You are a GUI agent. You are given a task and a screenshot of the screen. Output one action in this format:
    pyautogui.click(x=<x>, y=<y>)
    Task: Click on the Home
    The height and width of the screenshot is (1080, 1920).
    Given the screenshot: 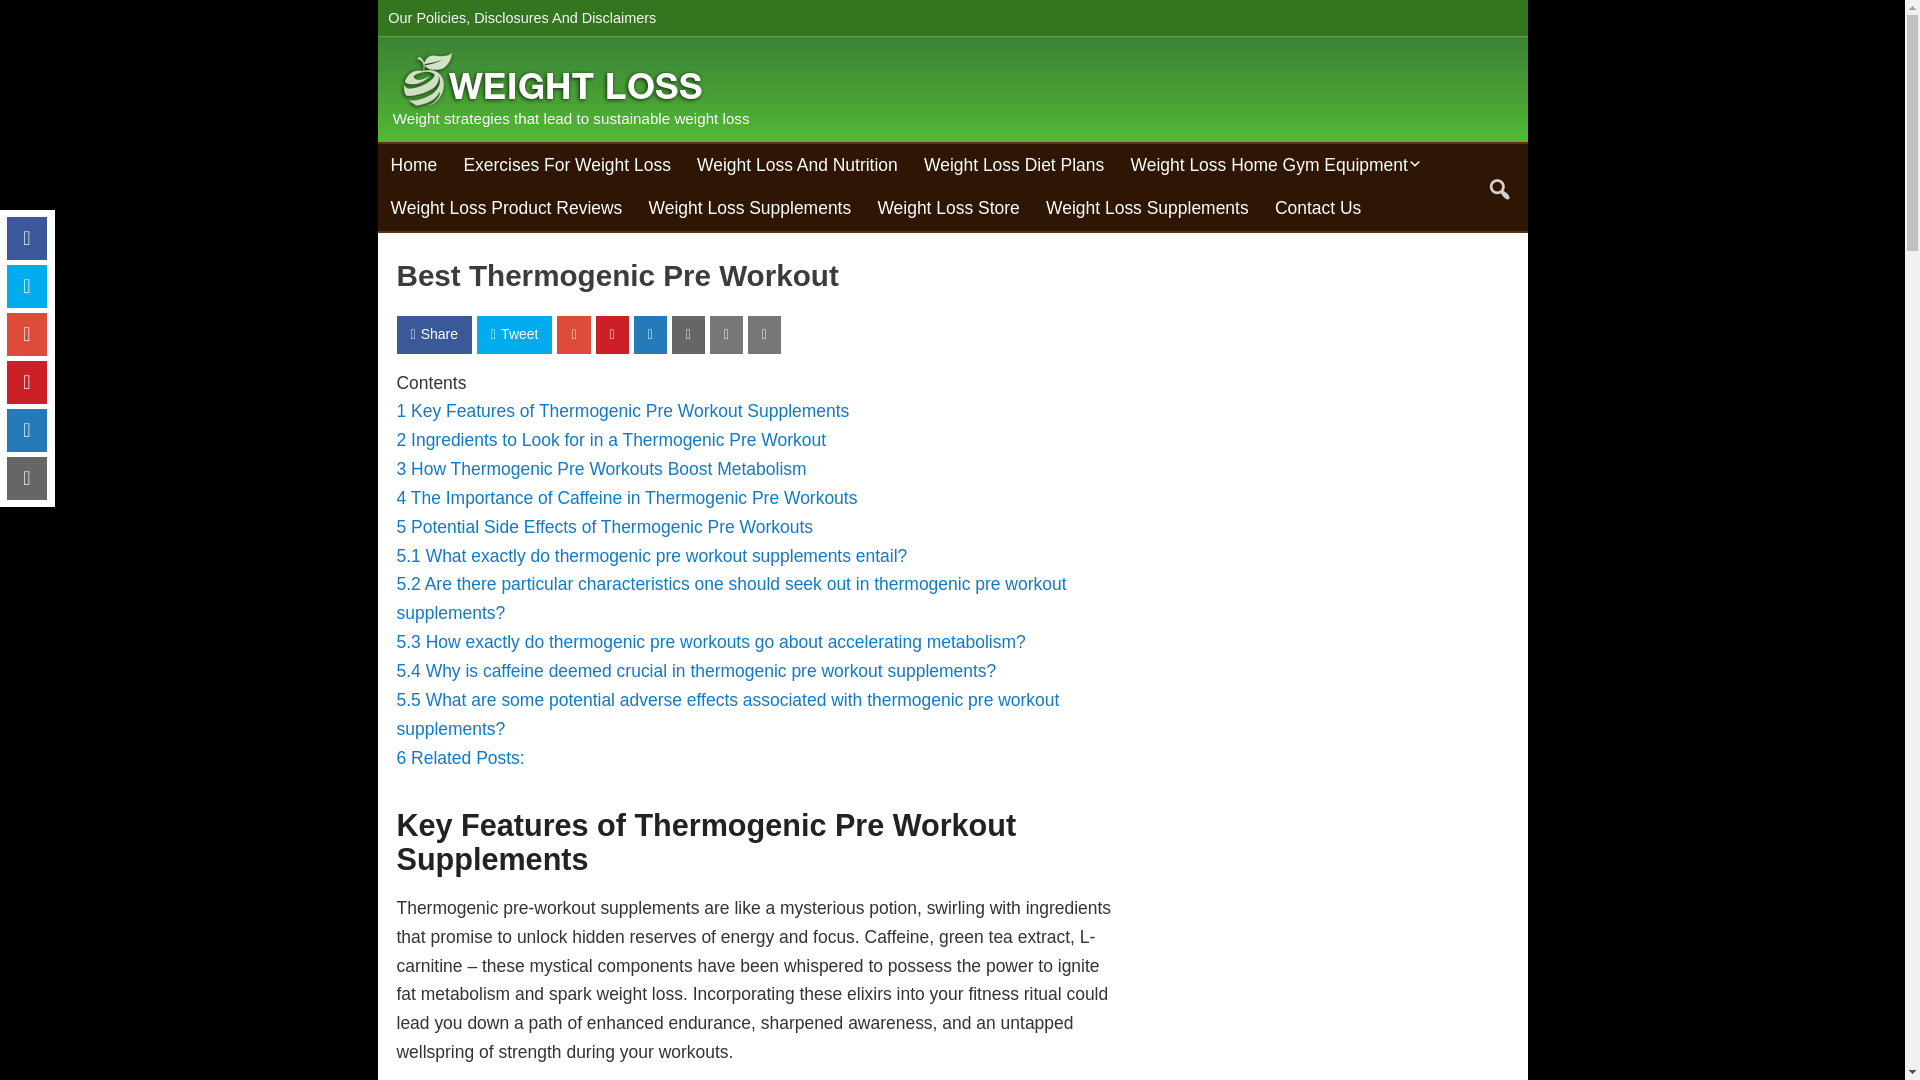 What is the action you would take?
    pyautogui.click(x=414, y=165)
    